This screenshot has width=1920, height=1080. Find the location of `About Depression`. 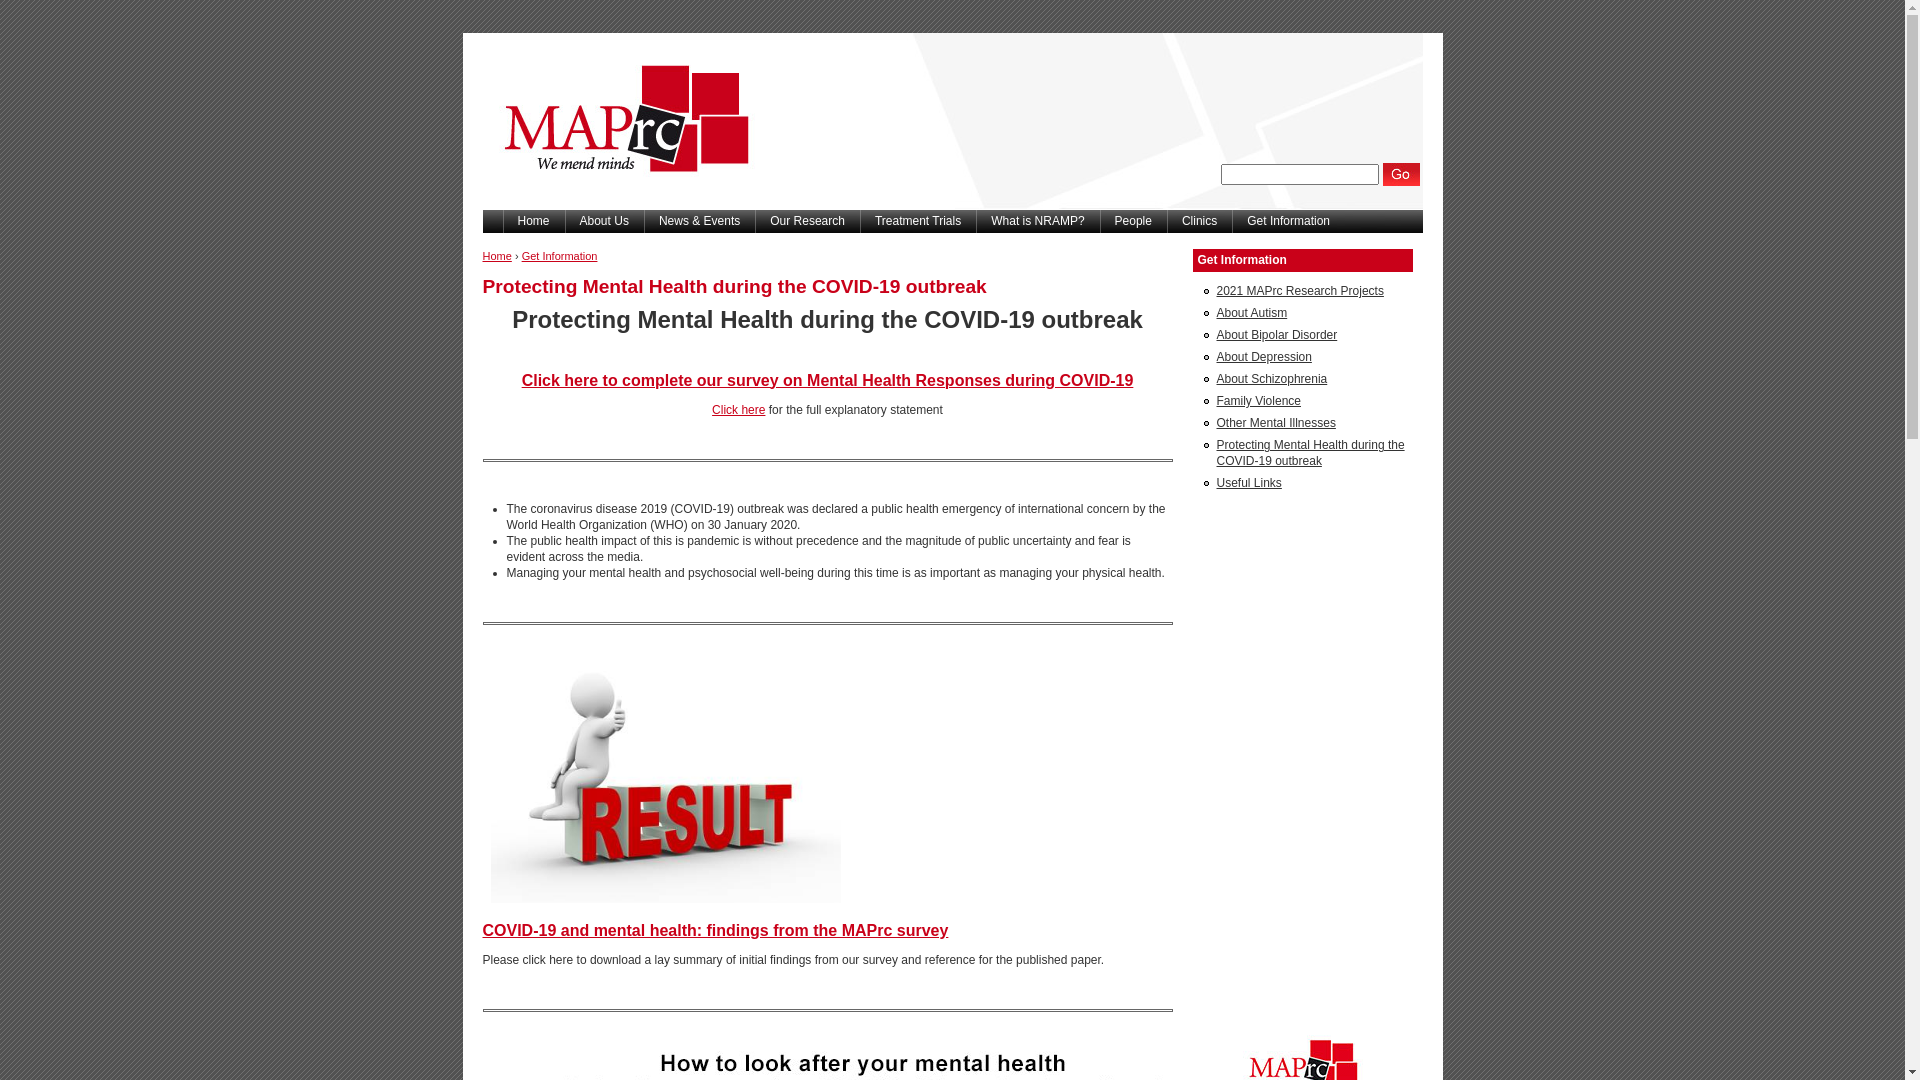

About Depression is located at coordinates (1264, 357).